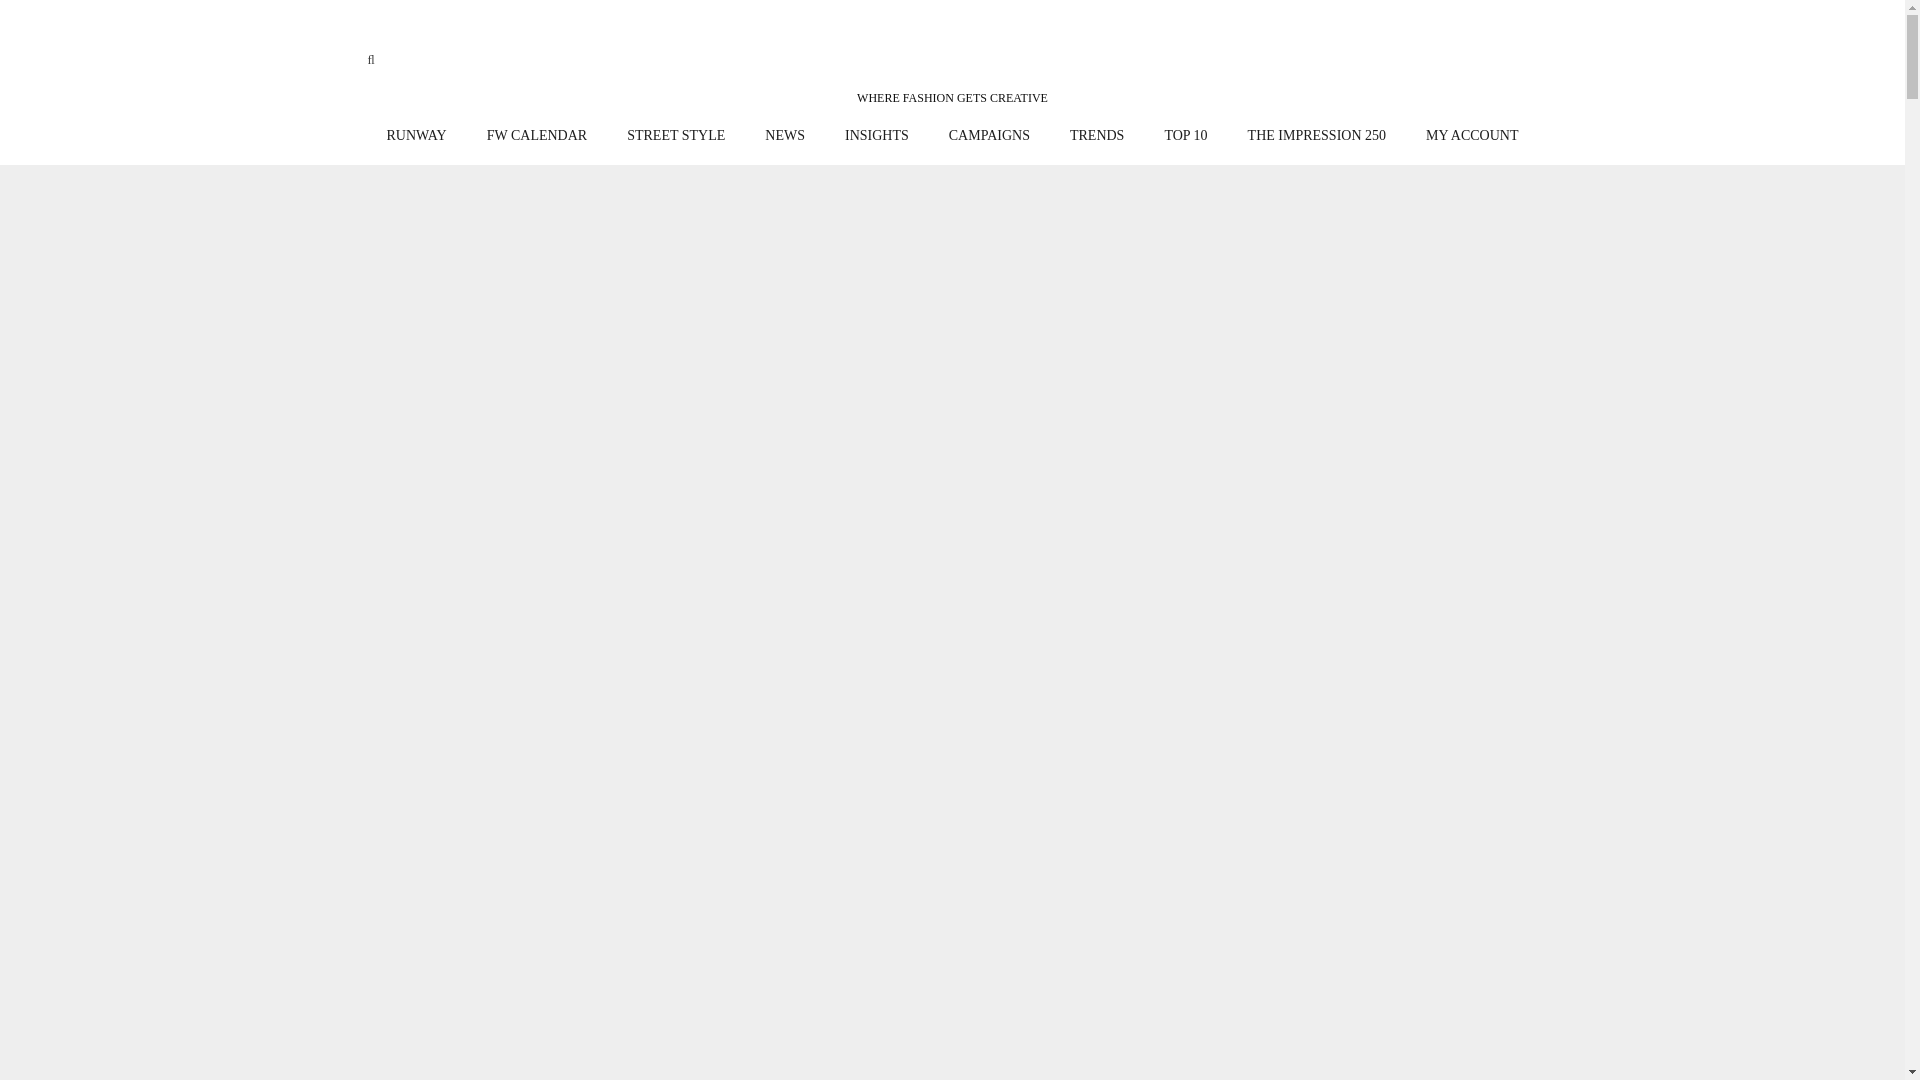 This screenshot has height=1080, width=1920. What do you see at coordinates (536, 136) in the screenshot?
I see `FW CALENDAR` at bounding box center [536, 136].